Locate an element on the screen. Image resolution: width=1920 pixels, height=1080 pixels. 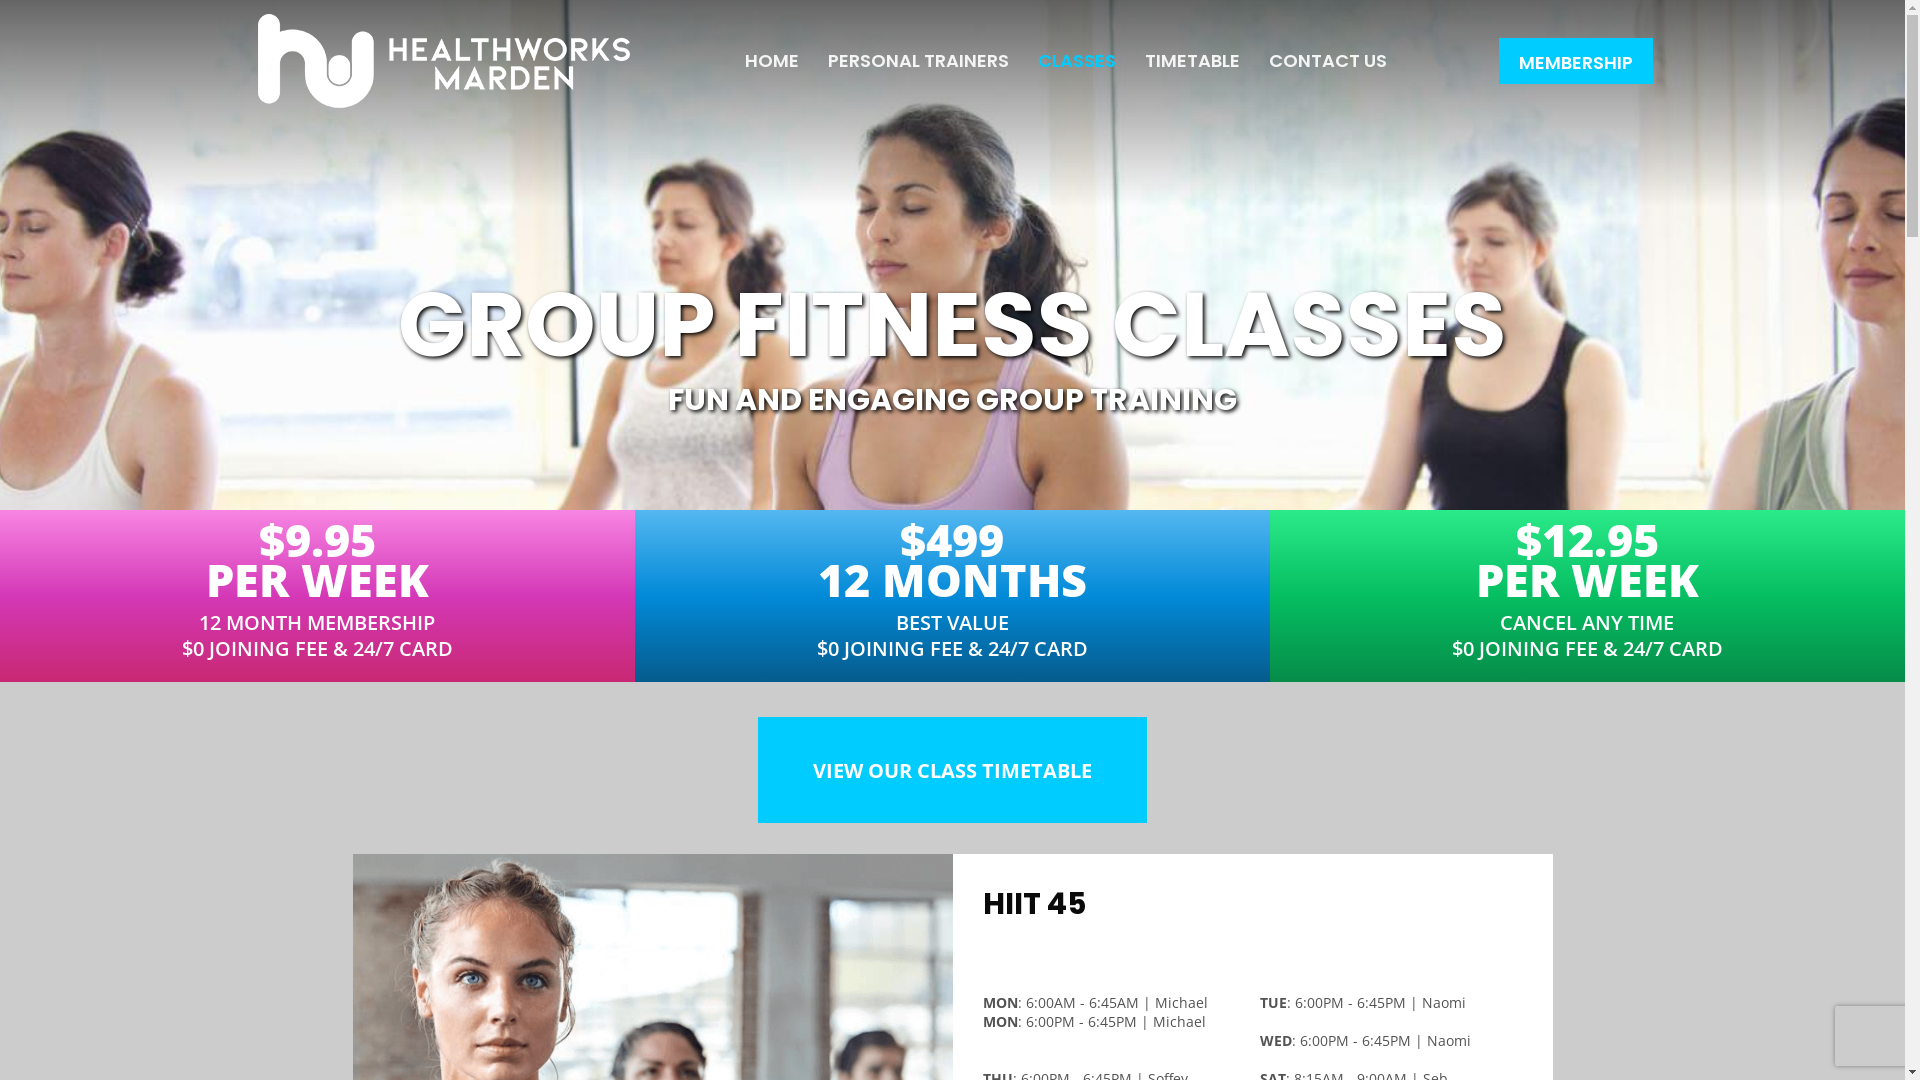
CLASSES is located at coordinates (1077, 61).